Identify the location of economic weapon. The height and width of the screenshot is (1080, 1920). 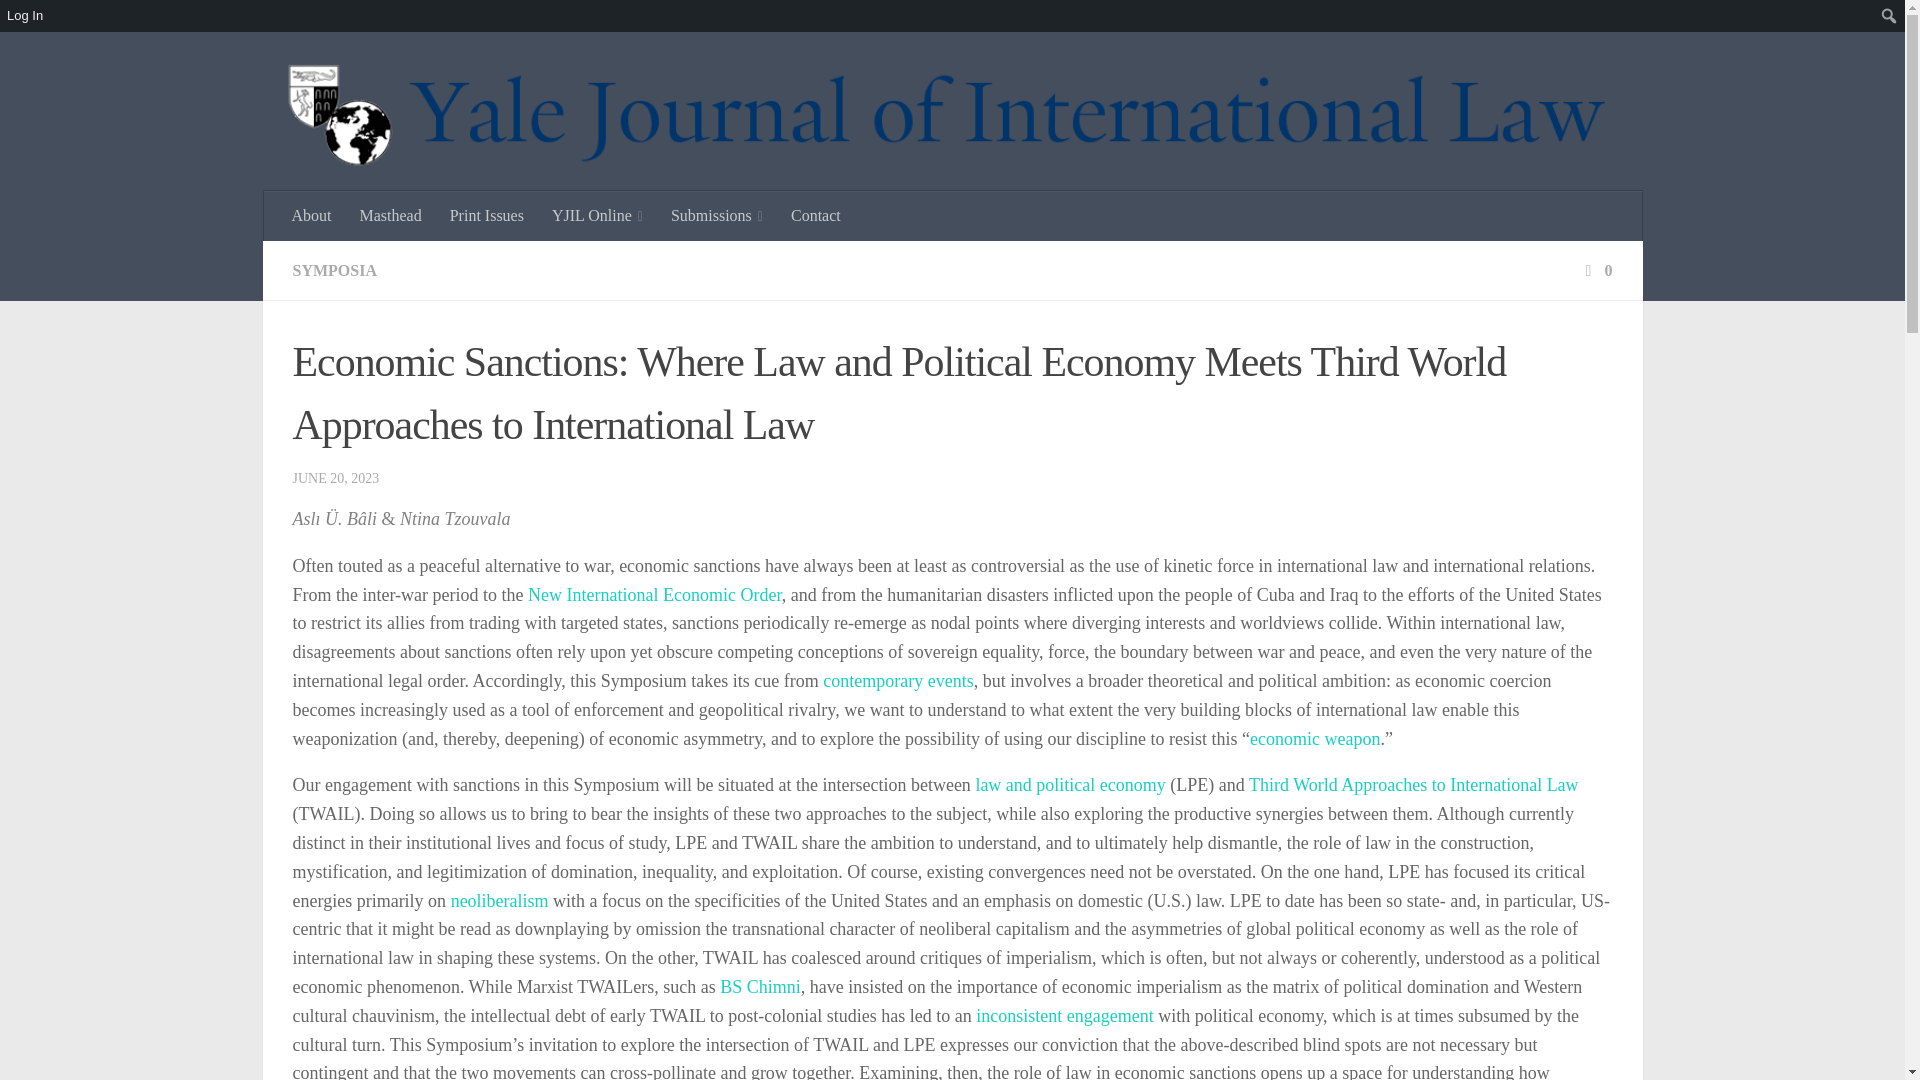
(1314, 739).